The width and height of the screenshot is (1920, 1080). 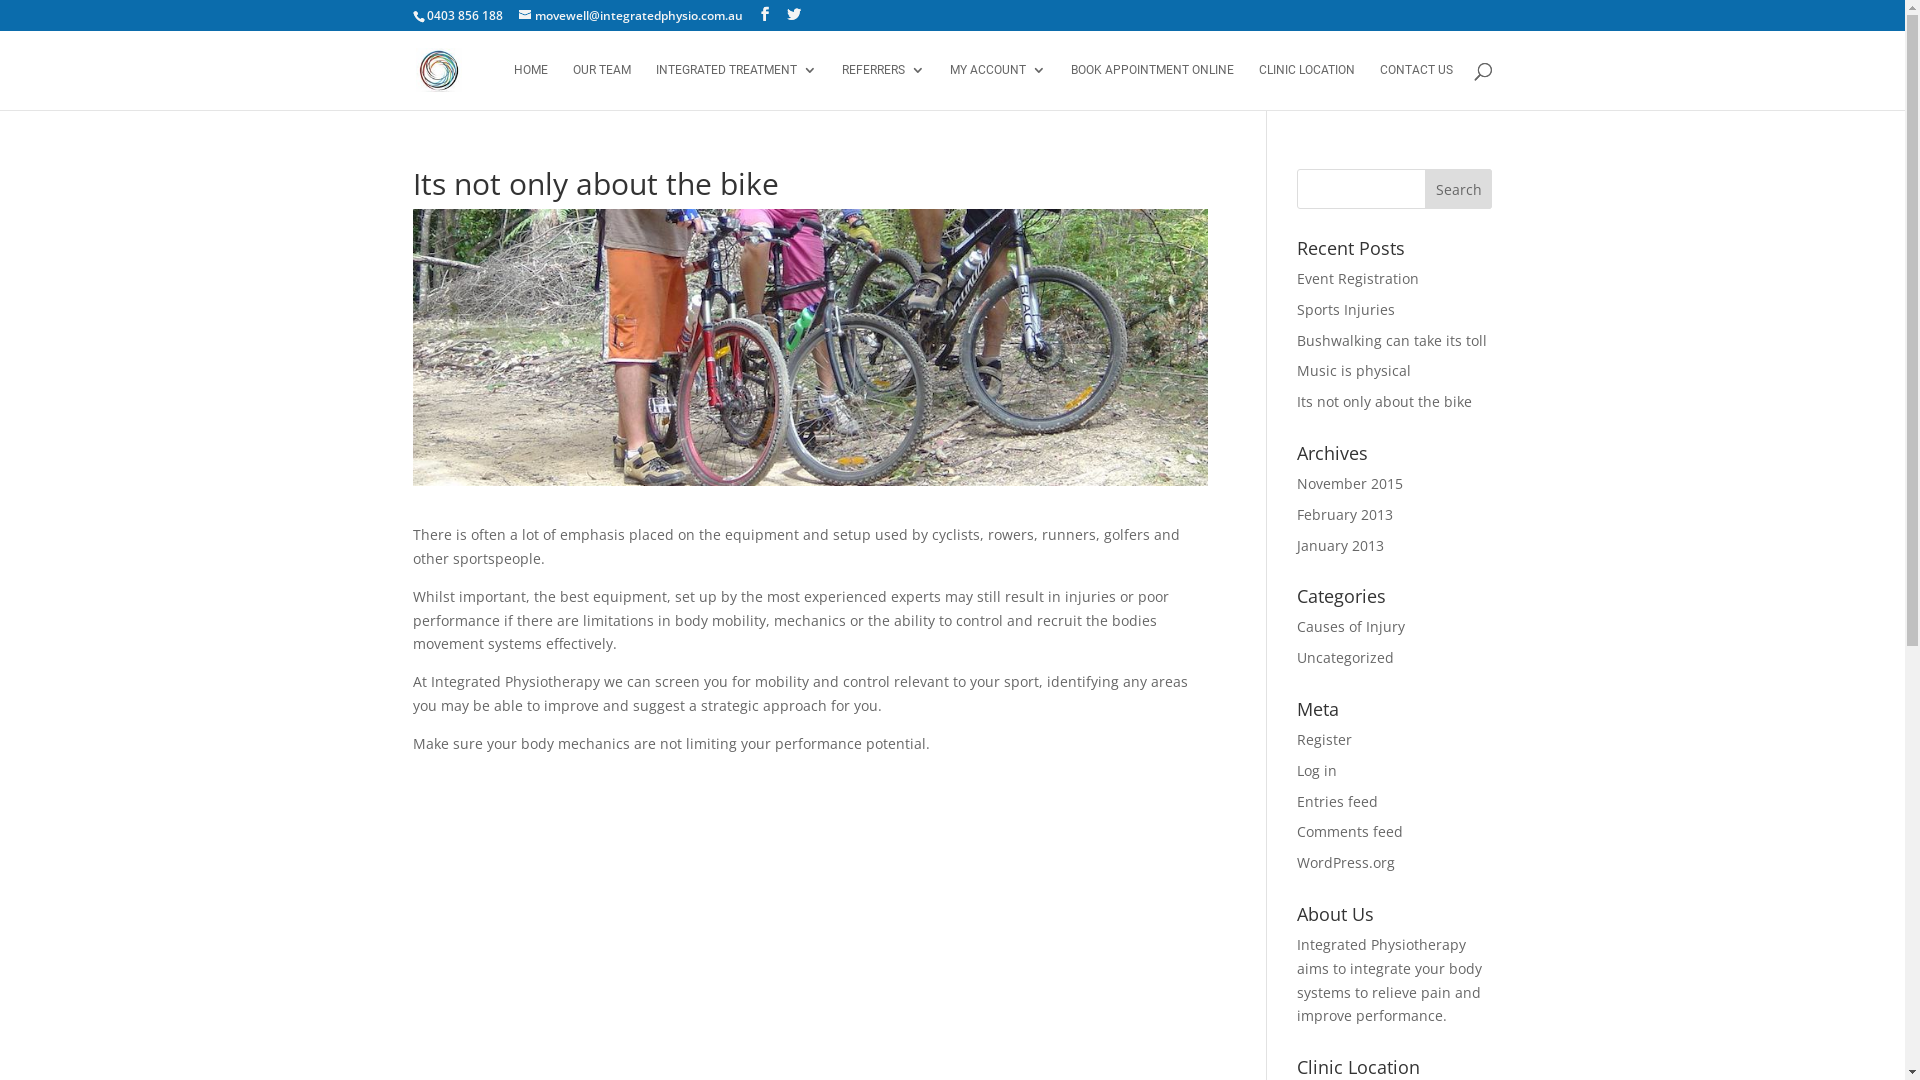 I want to click on WordPress.org, so click(x=1346, y=862).